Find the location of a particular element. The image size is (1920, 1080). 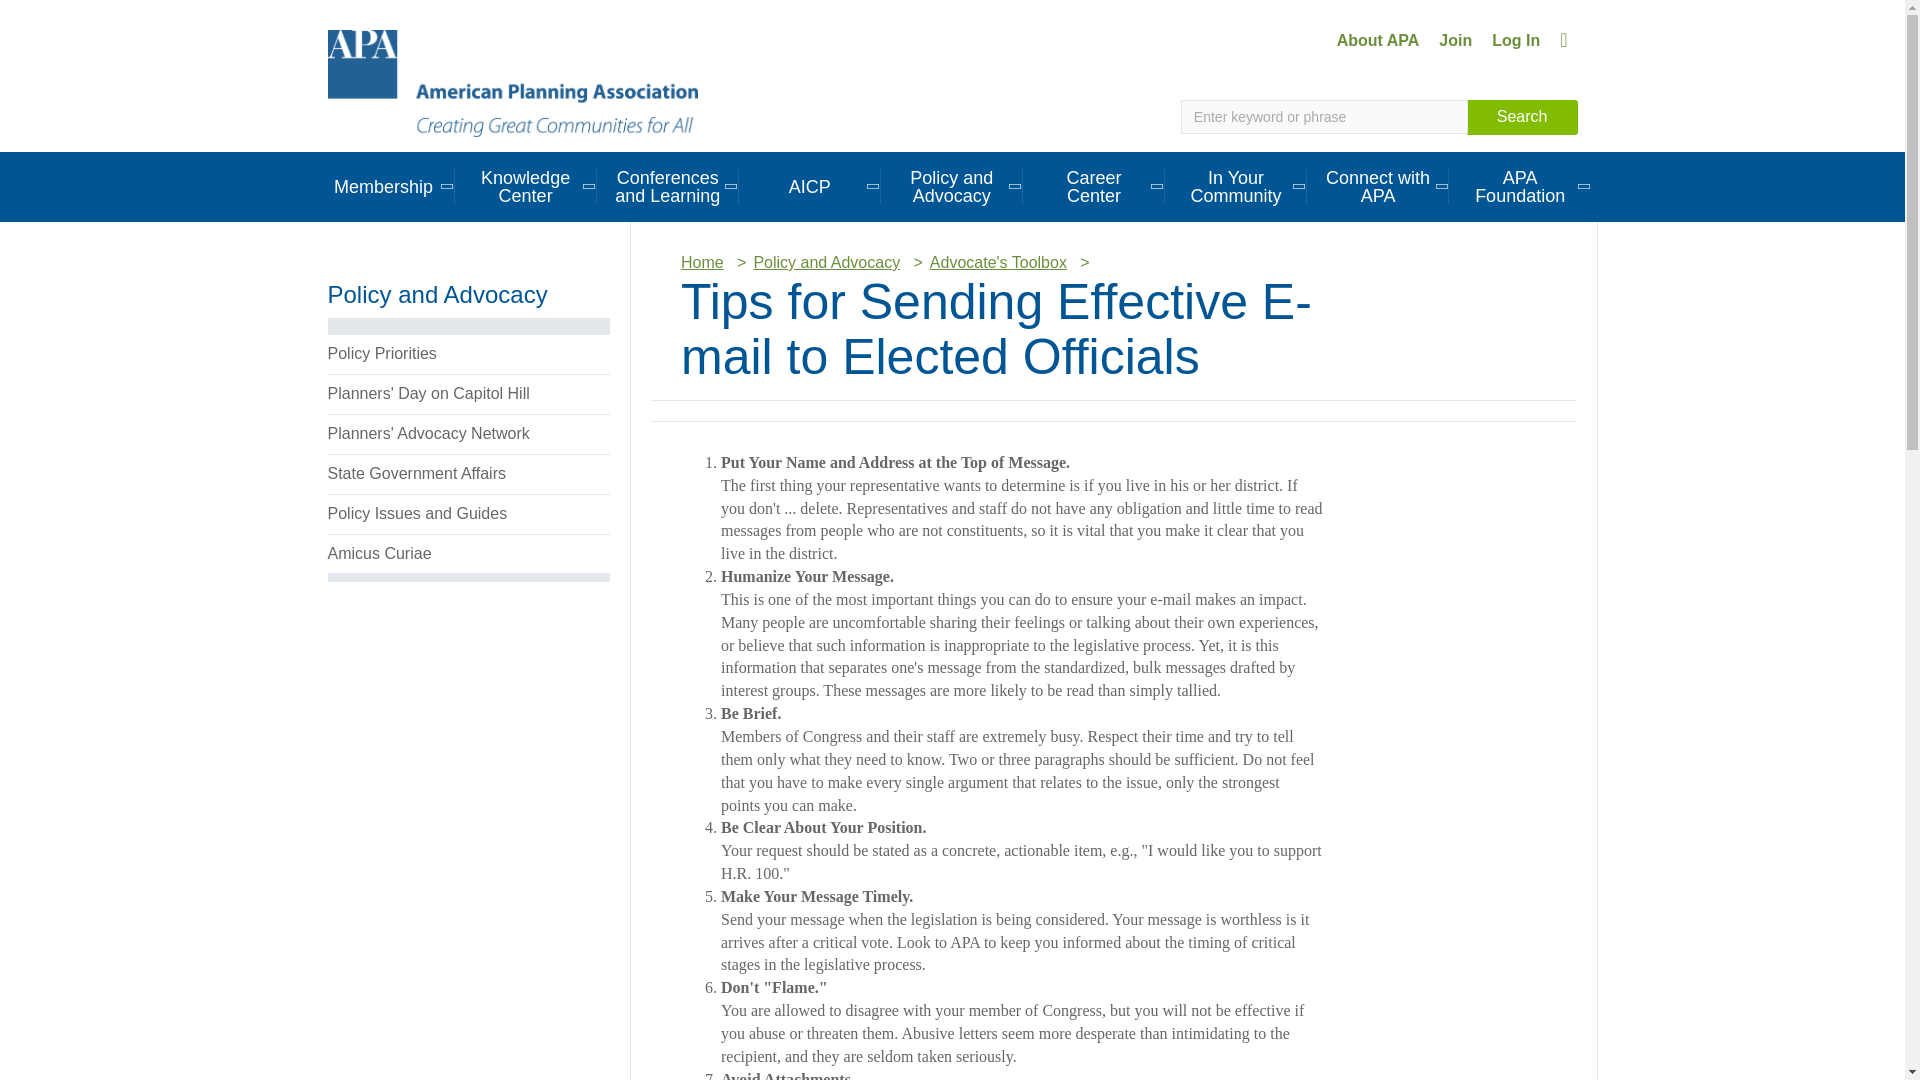

AICP is located at coordinates (810, 186).